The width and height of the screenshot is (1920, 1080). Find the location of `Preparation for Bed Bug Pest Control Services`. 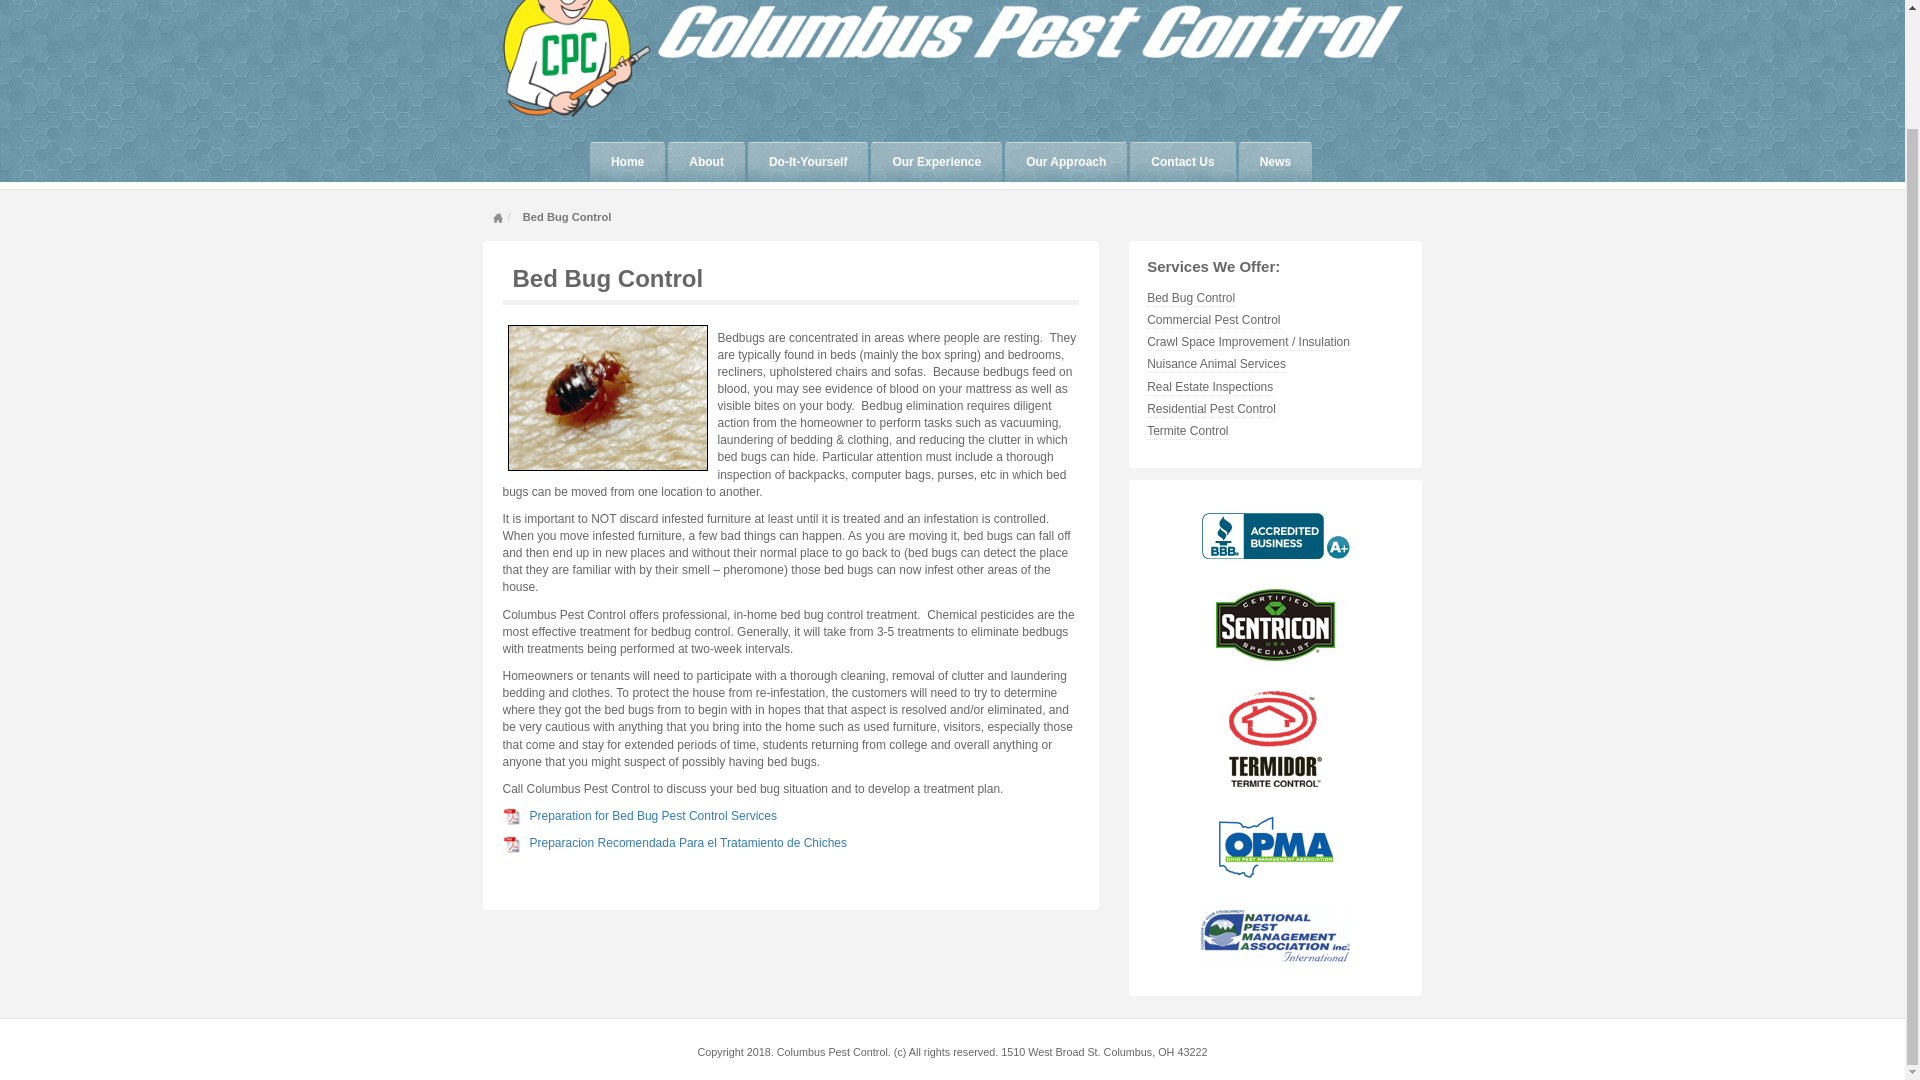

Preparation for Bed Bug Pest Control Services is located at coordinates (653, 815).